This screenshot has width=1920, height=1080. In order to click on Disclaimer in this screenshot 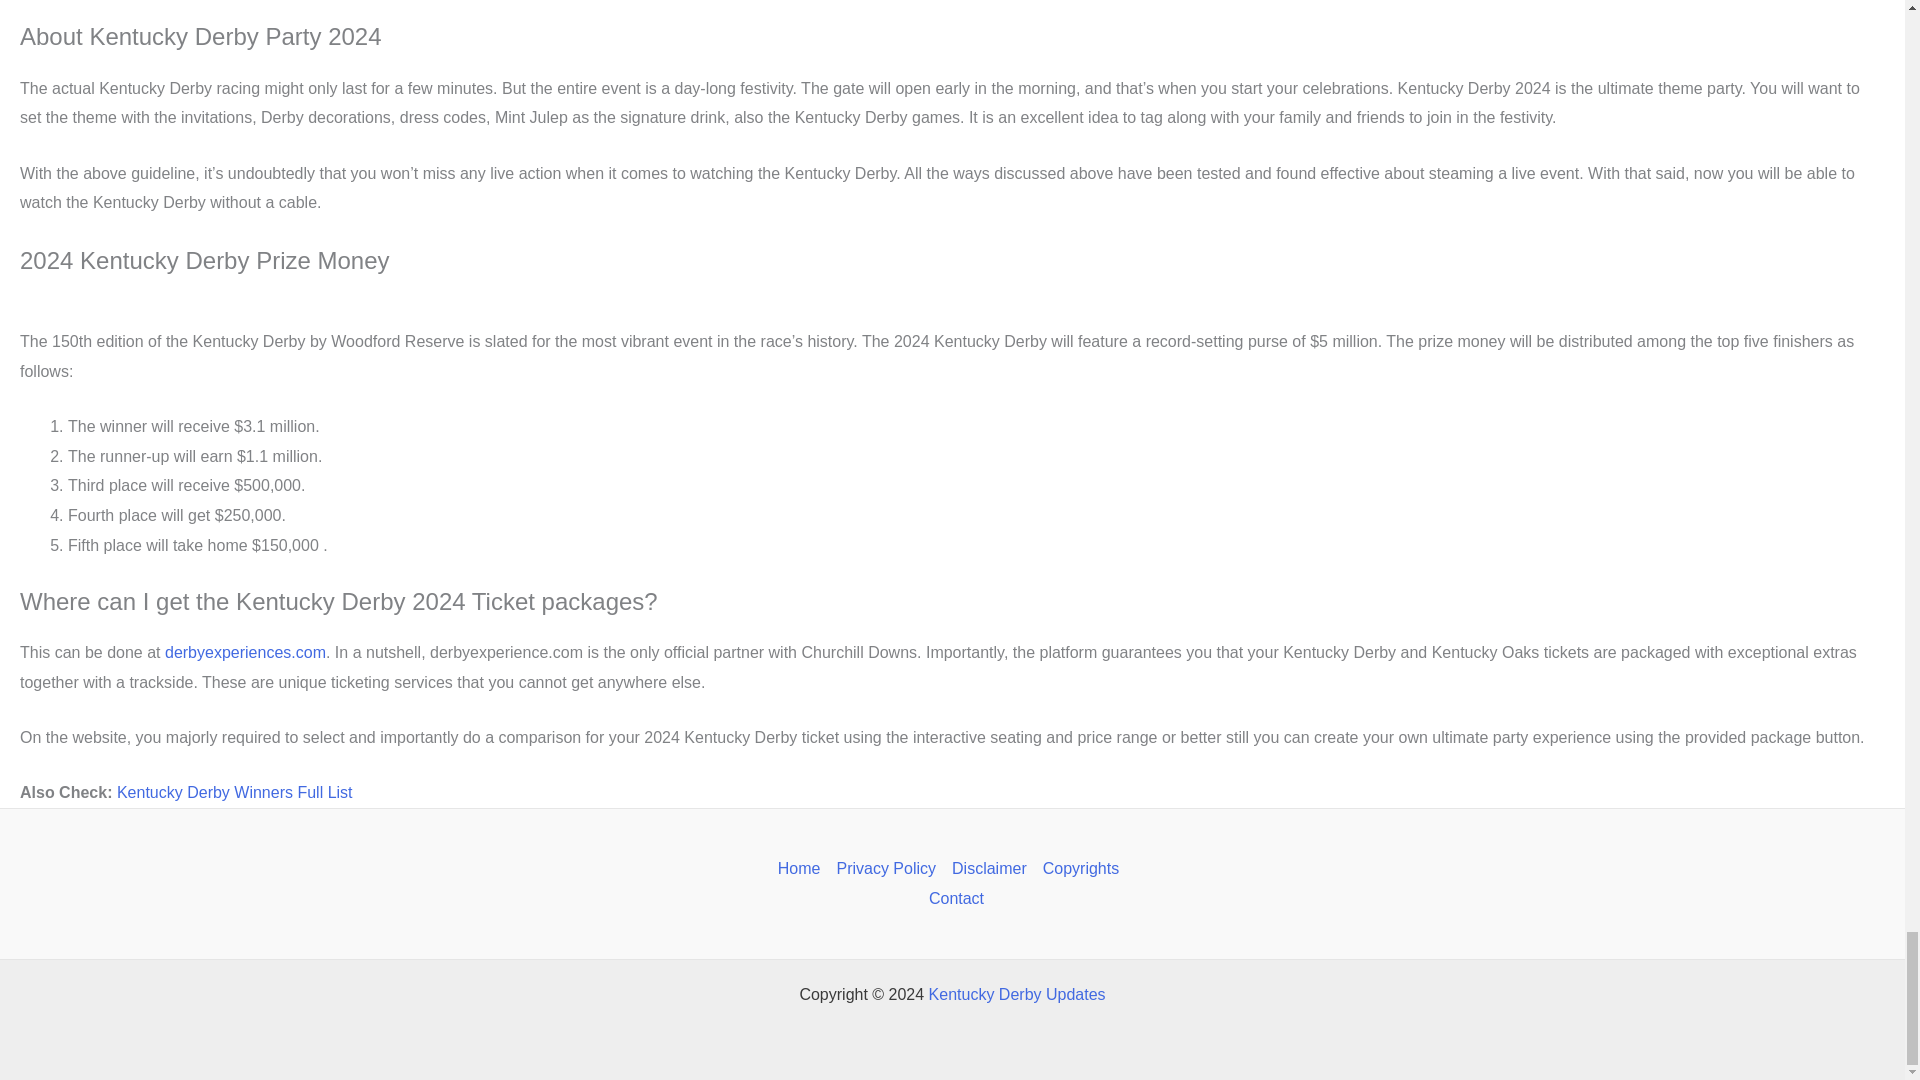, I will do `click(989, 869)`.